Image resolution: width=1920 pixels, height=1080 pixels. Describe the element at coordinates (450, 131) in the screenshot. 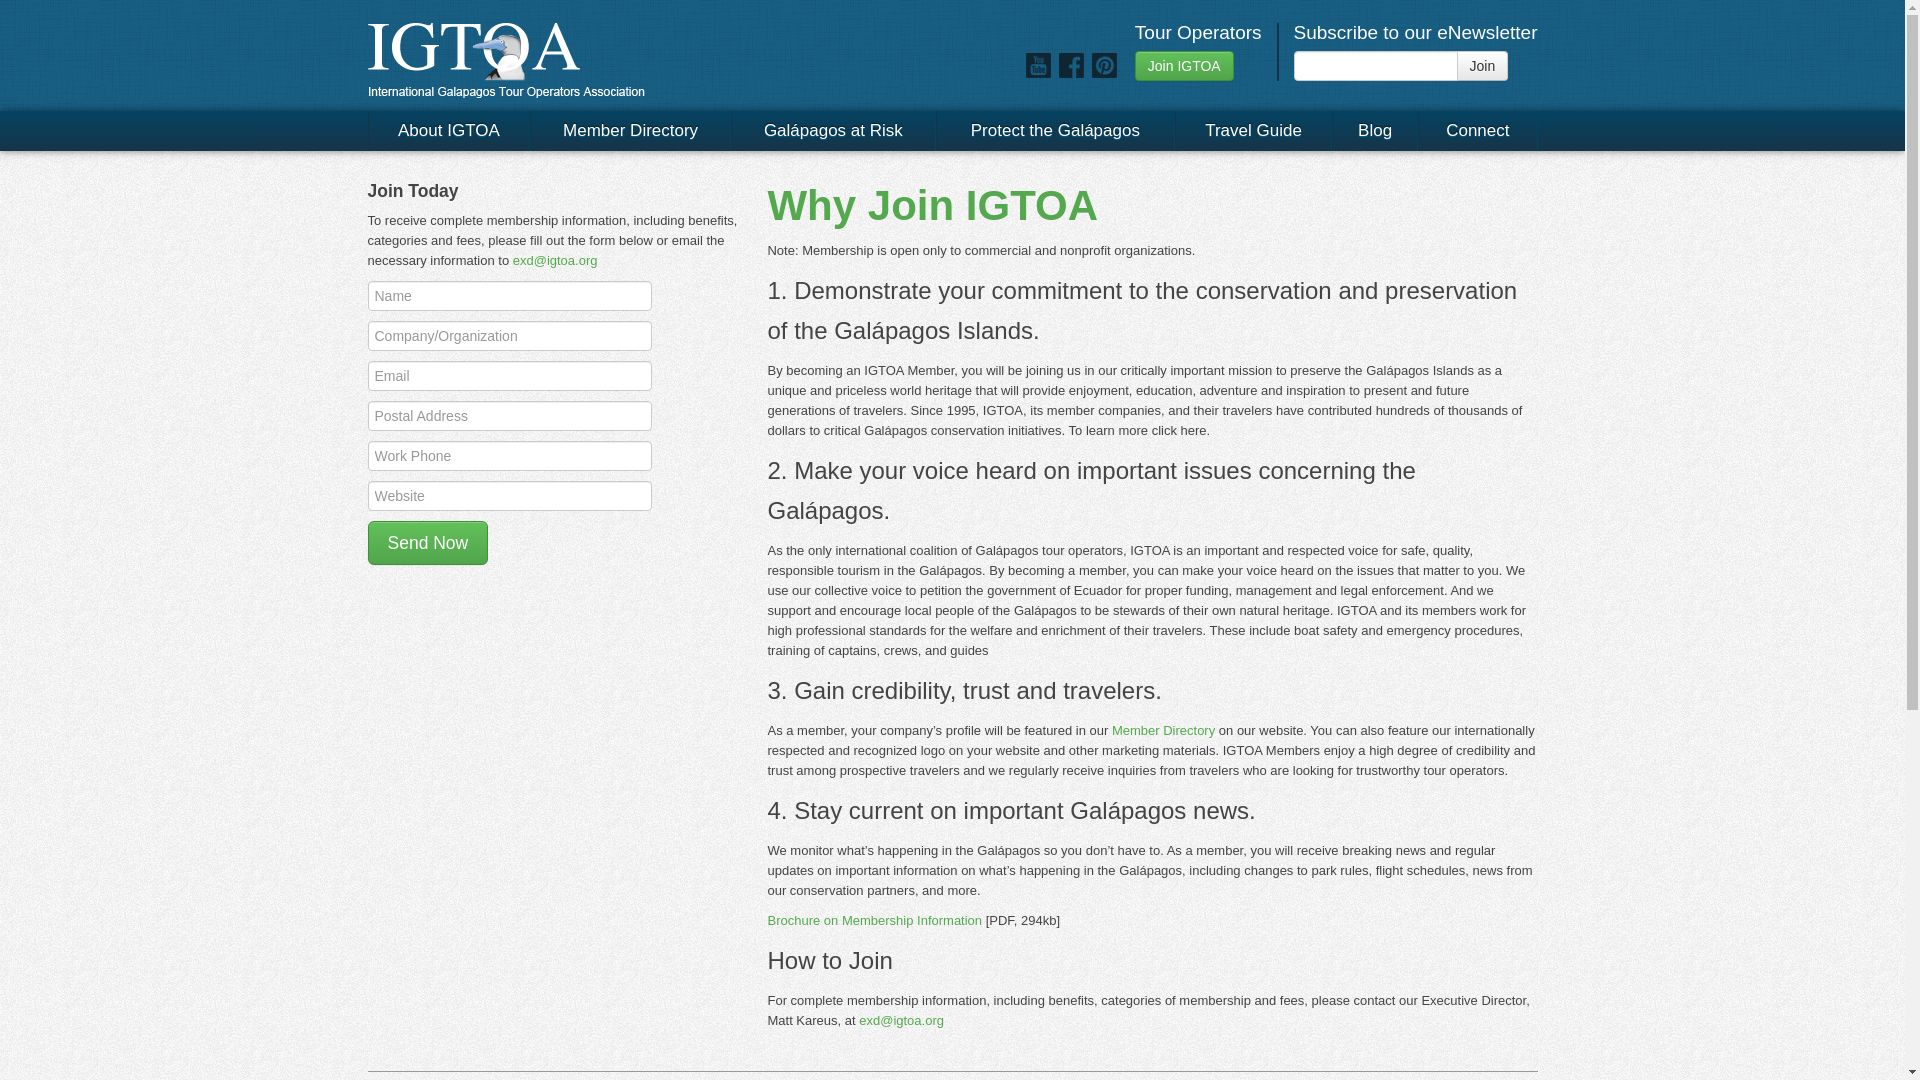

I see `About IGTOA` at that location.